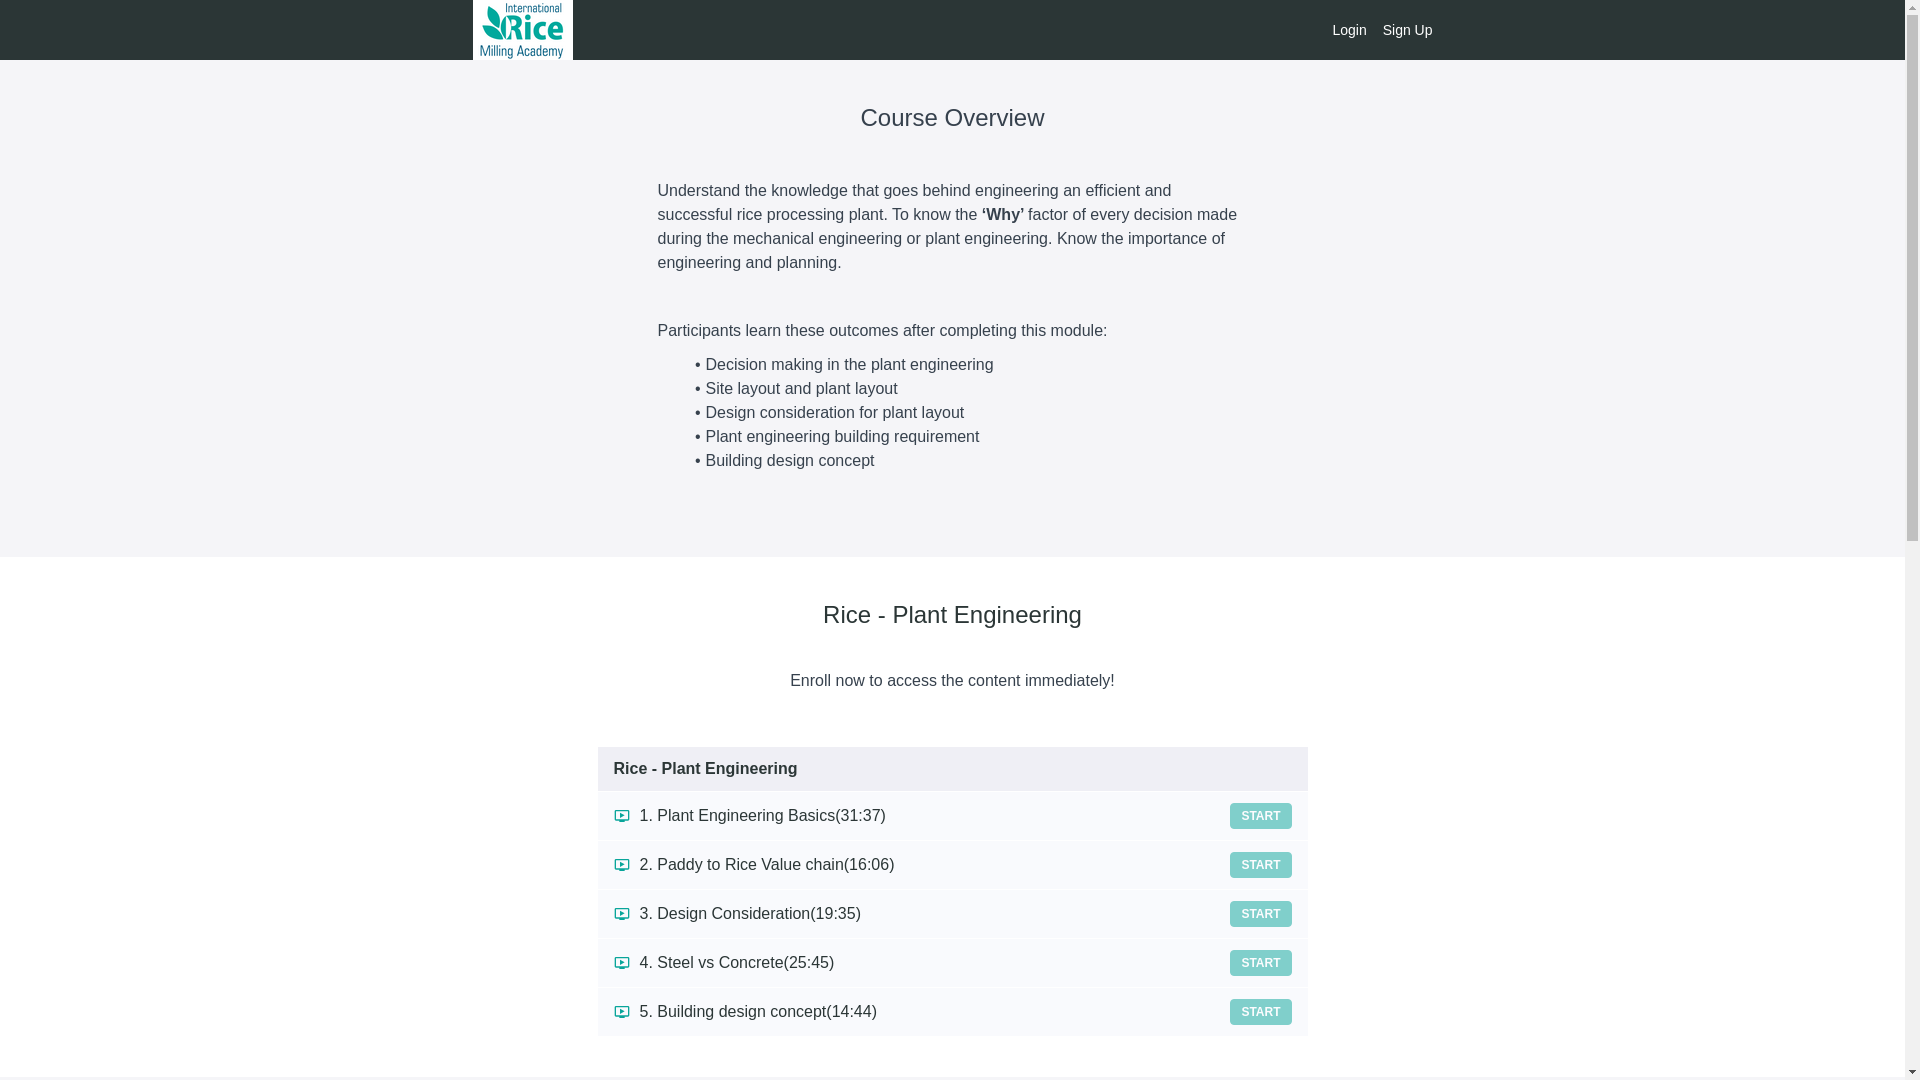  What do you see at coordinates (1260, 865) in the screenshot?
I see `START` at bounding box center [1260, 865].